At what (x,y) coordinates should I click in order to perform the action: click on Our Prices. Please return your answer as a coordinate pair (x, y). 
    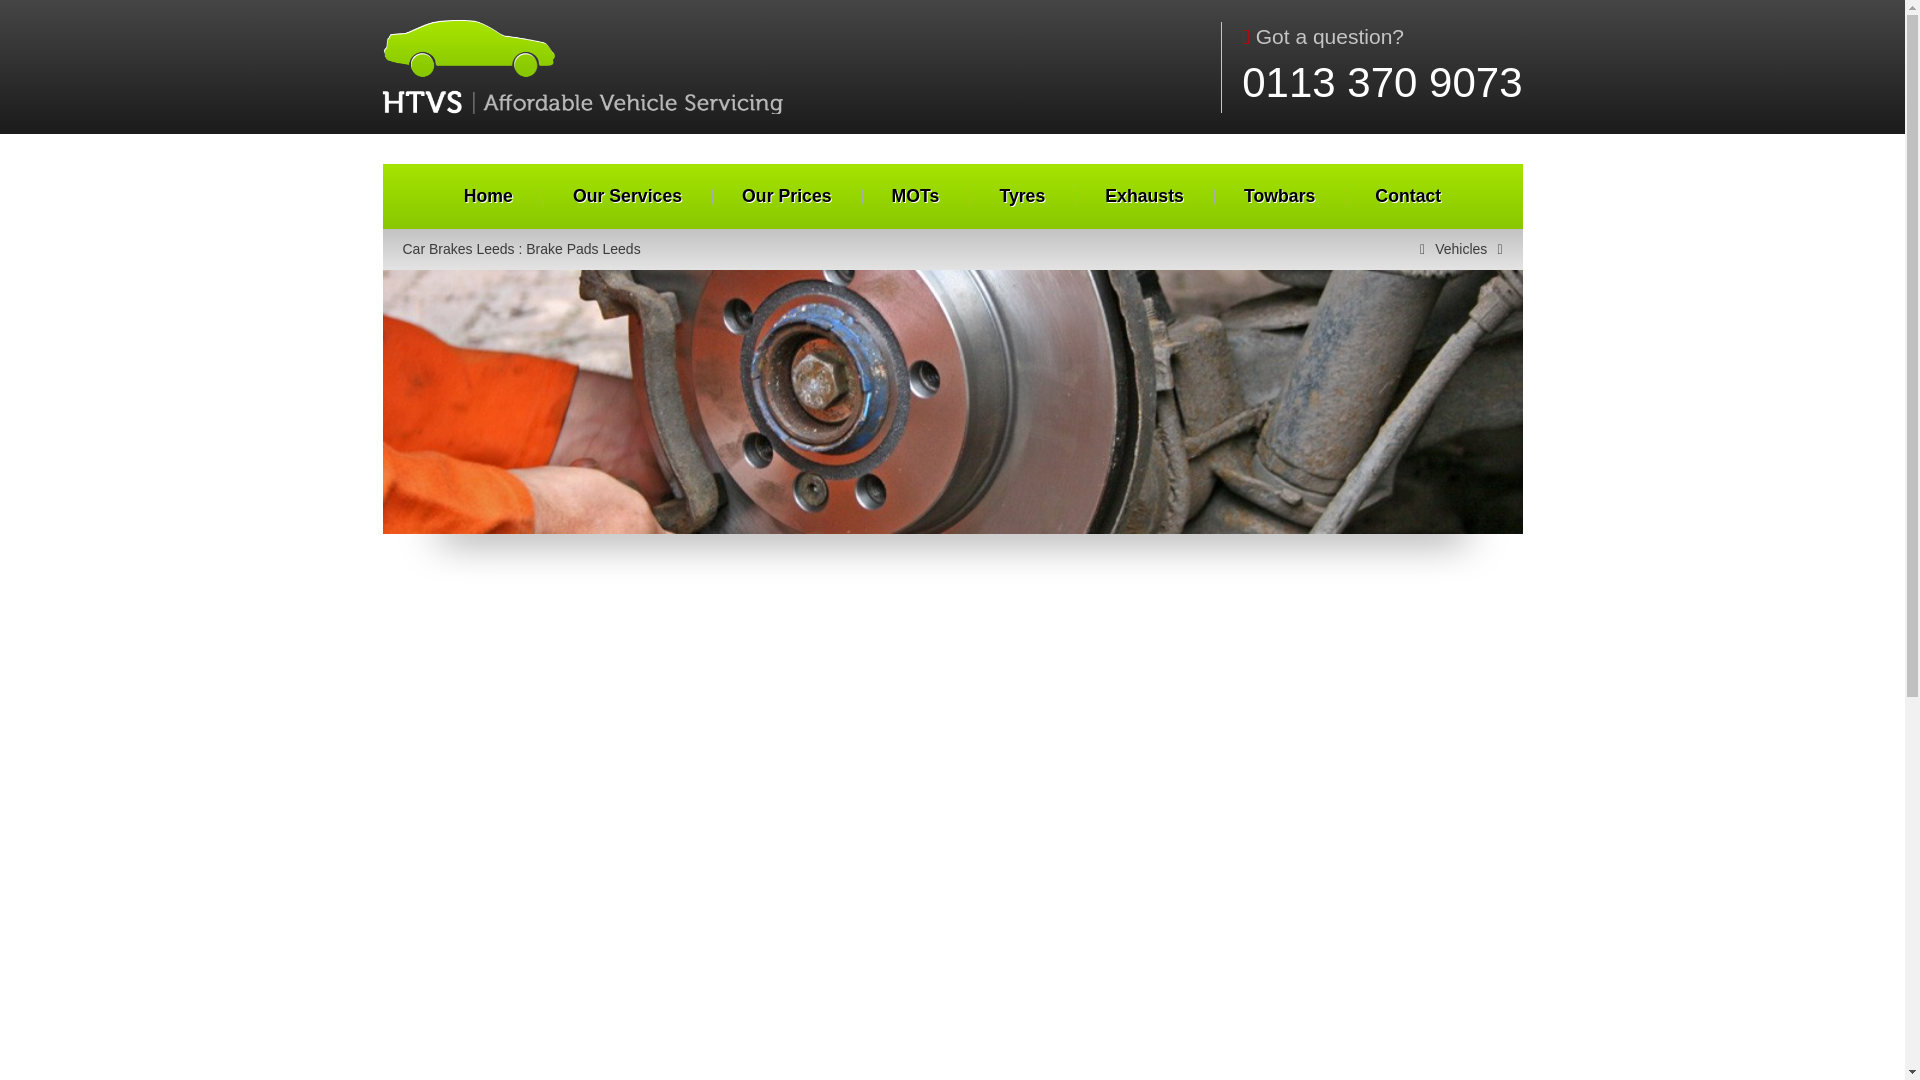
    Looking at the image, I should click on (786, 196).